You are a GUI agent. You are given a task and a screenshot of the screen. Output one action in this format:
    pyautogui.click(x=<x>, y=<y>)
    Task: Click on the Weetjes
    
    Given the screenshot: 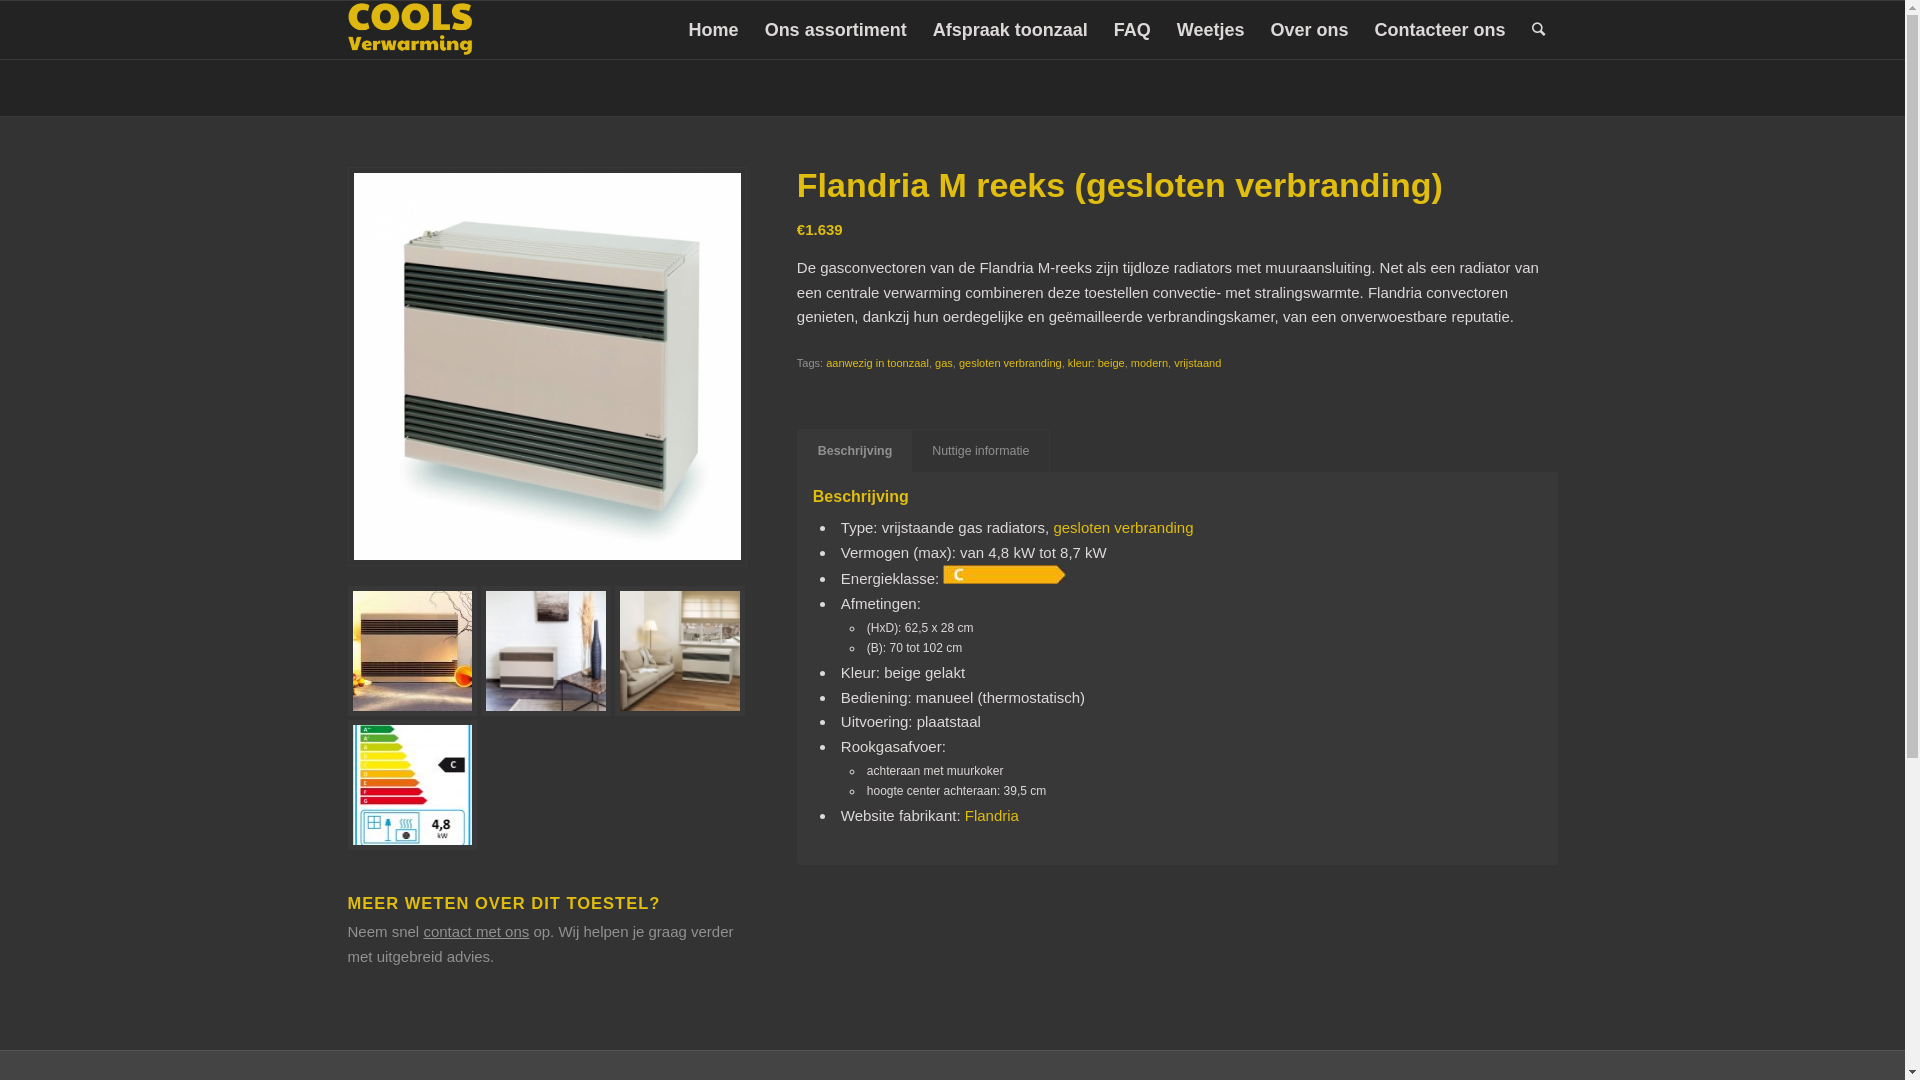 What is the action you would take?
    pyautogui.click(x=1211, y=30)
    